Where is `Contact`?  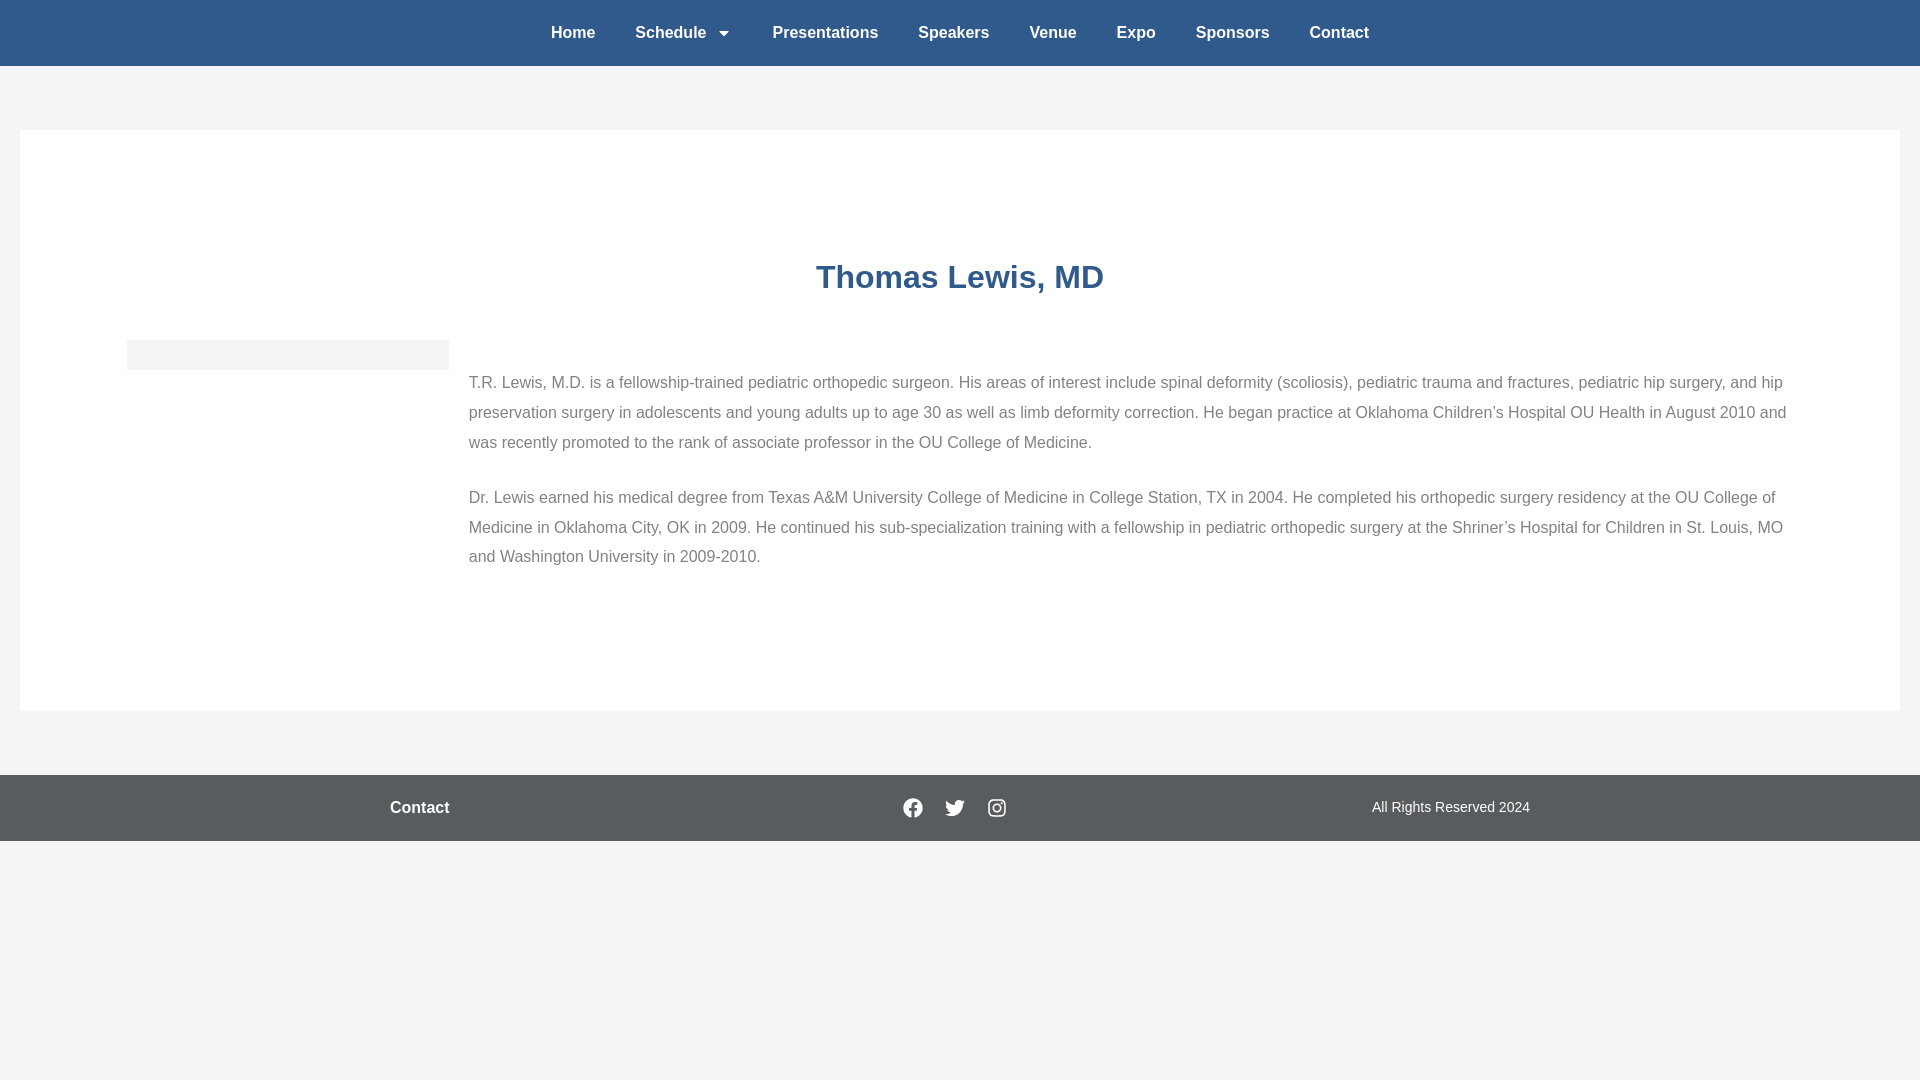
Contact is located at coordinates (1340, 32).